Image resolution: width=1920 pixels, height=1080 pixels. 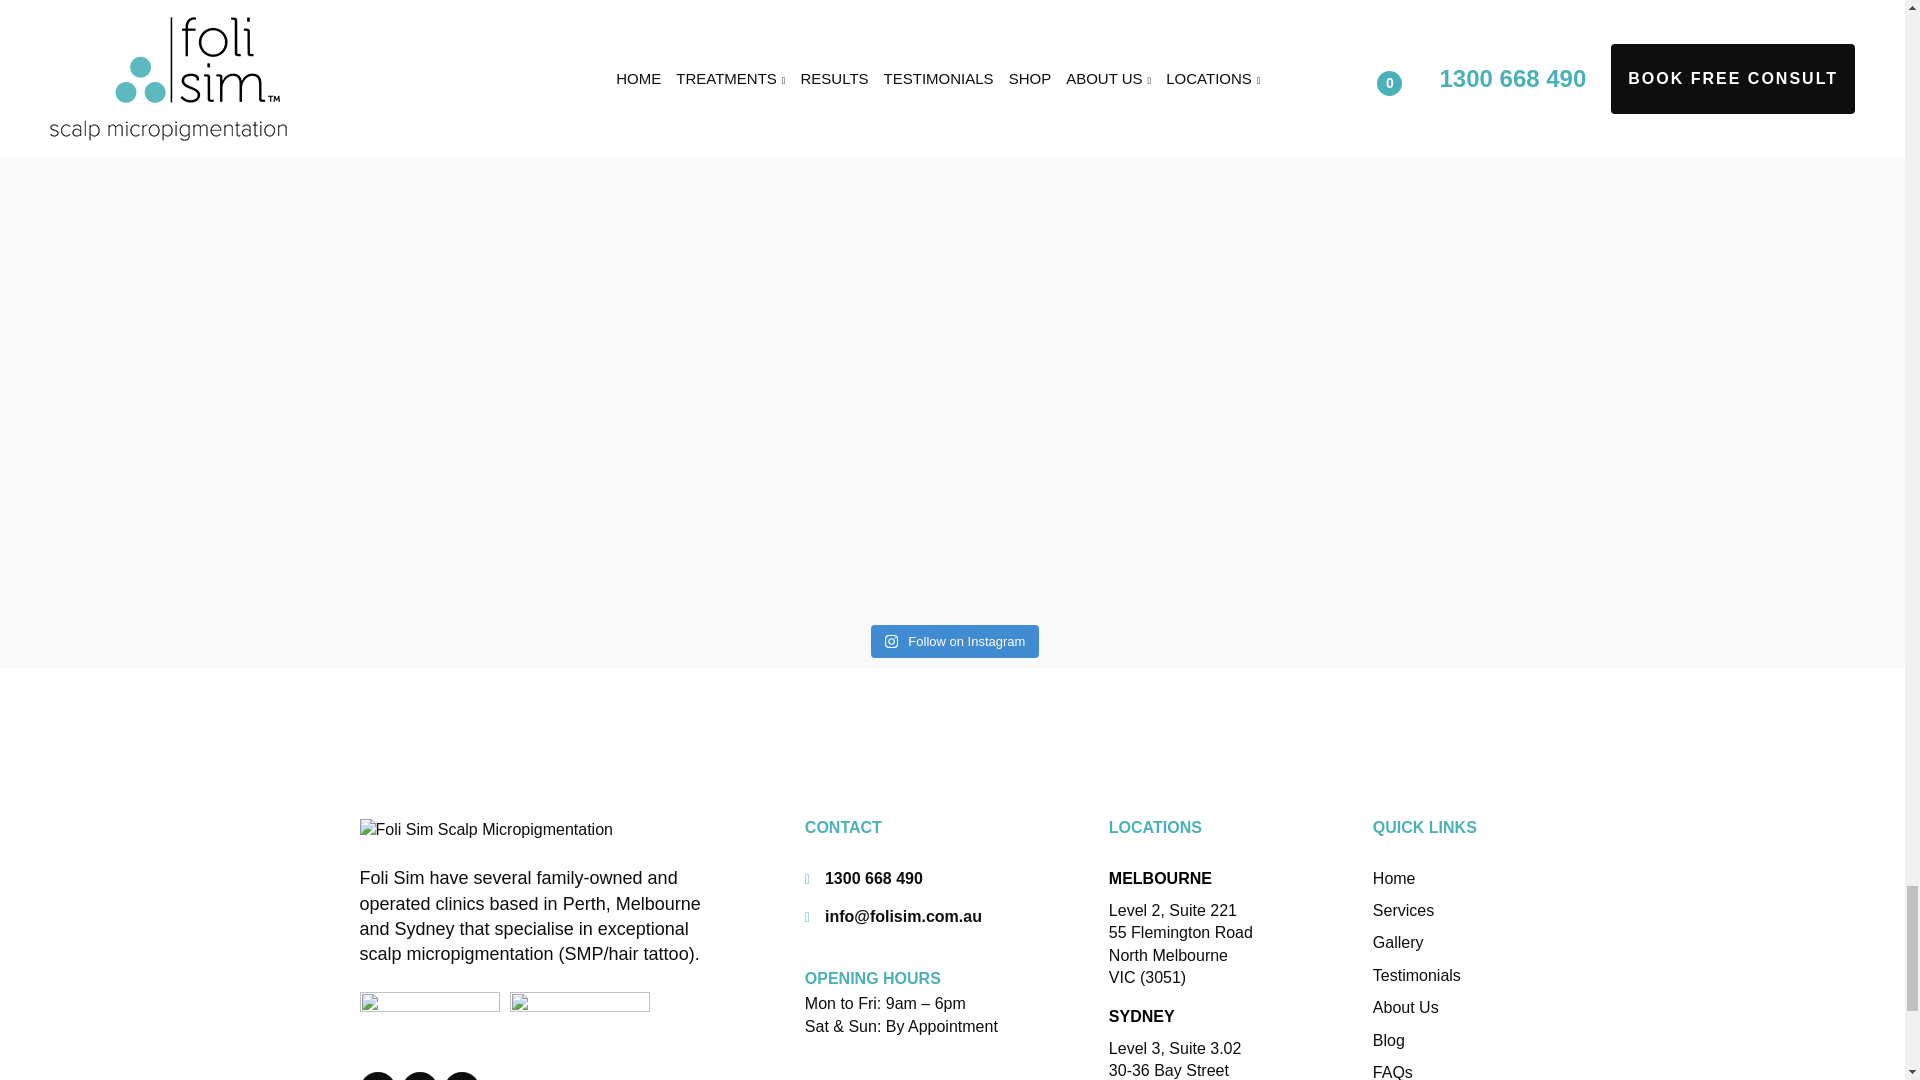 What do you see at coordinates (378, 1076) in the screenshot?
I see `Facebook` at bounding box center [378, 1076].